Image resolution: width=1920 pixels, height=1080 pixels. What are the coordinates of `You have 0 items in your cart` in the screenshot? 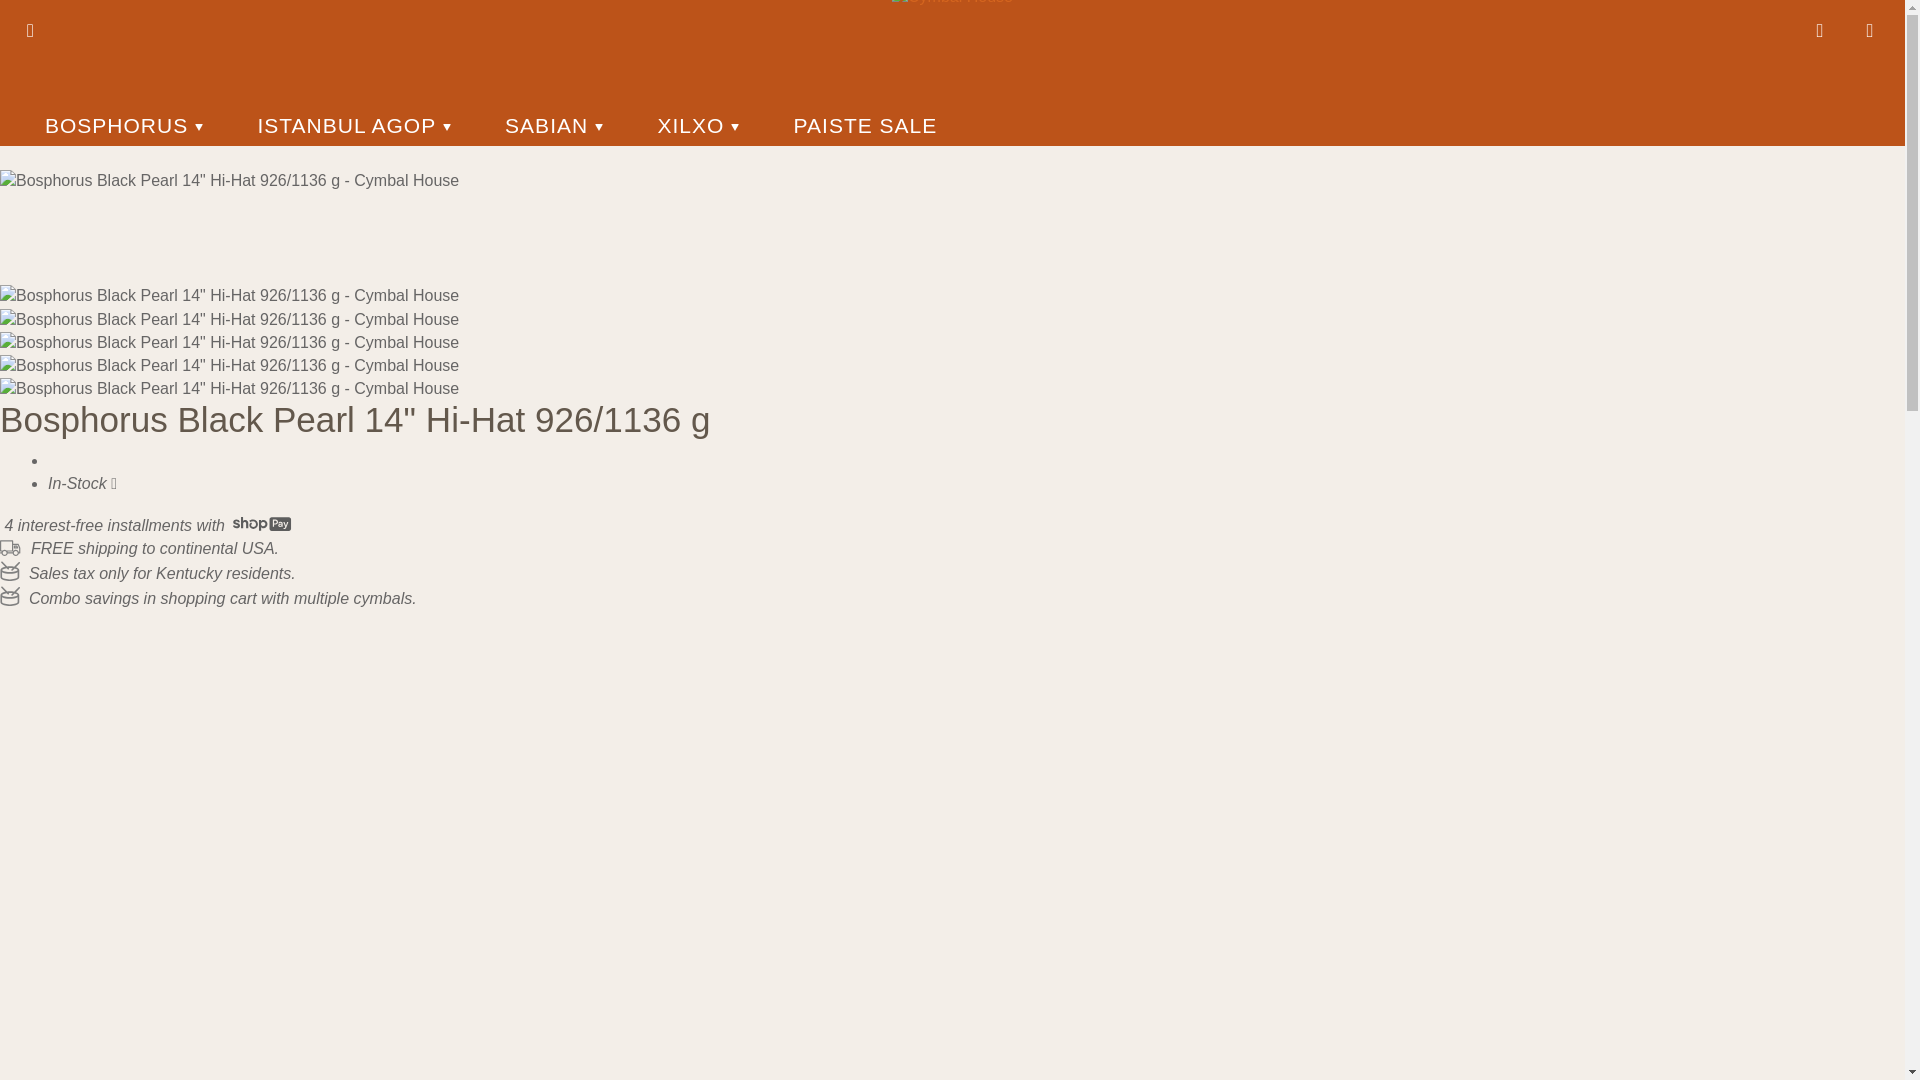 It's located at (1870, 31).